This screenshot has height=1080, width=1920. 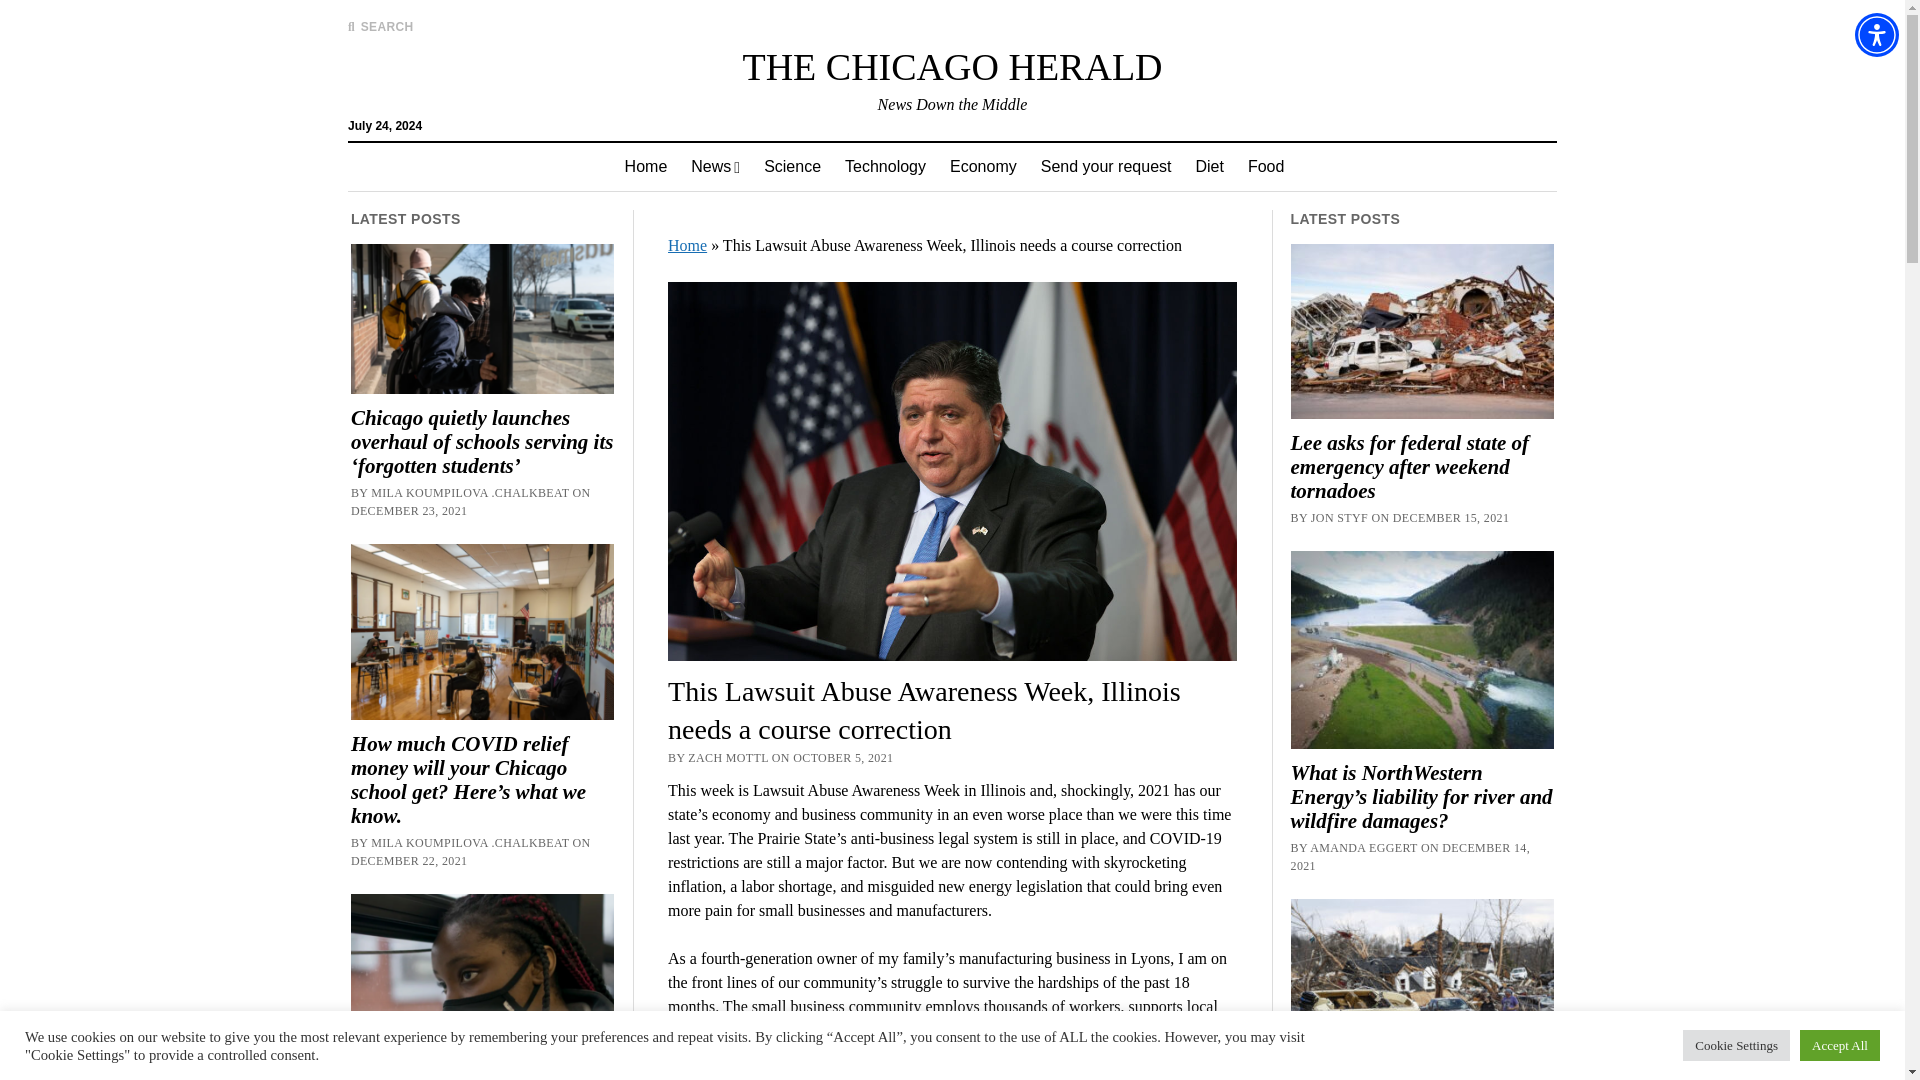 What do you see at coordinates (1106, 166) in the screenshot?
I see `Send your request` at bounding box center [1106, 166].